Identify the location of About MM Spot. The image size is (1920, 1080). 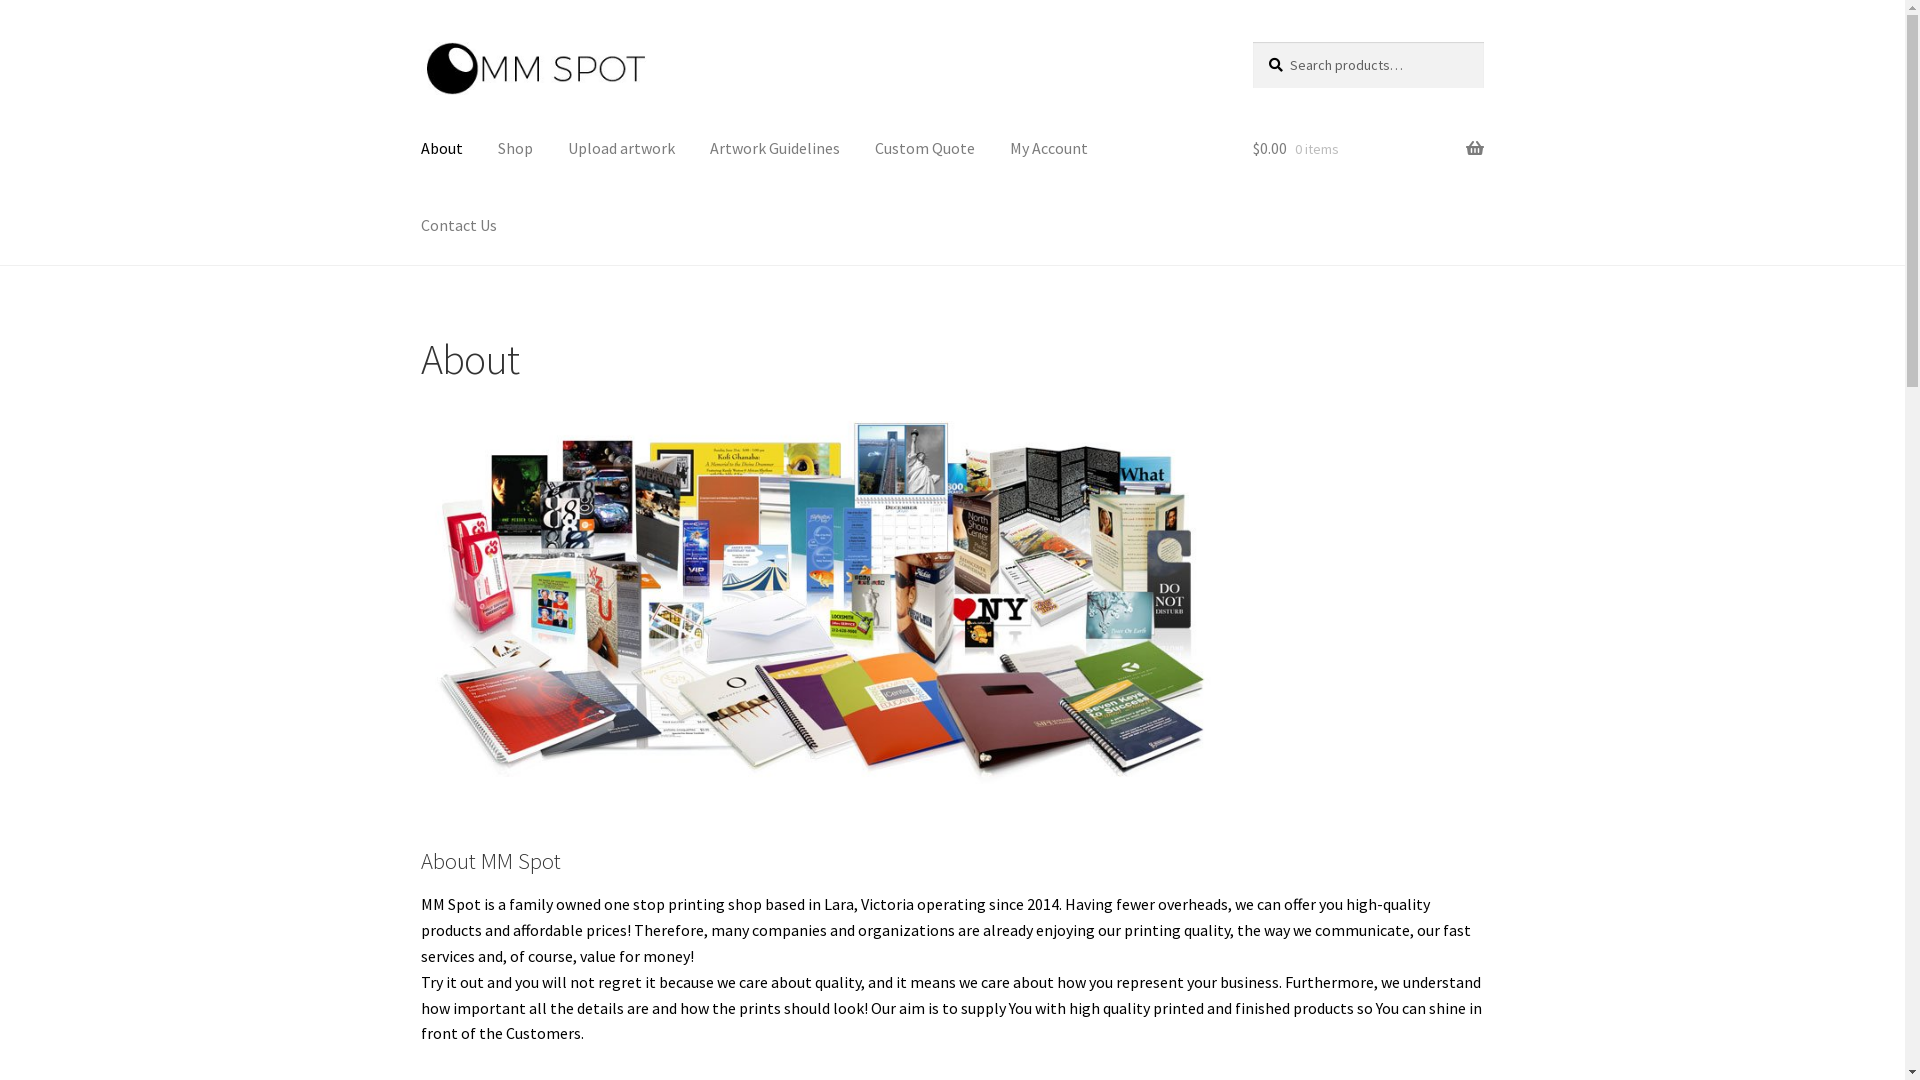
(821, 599).